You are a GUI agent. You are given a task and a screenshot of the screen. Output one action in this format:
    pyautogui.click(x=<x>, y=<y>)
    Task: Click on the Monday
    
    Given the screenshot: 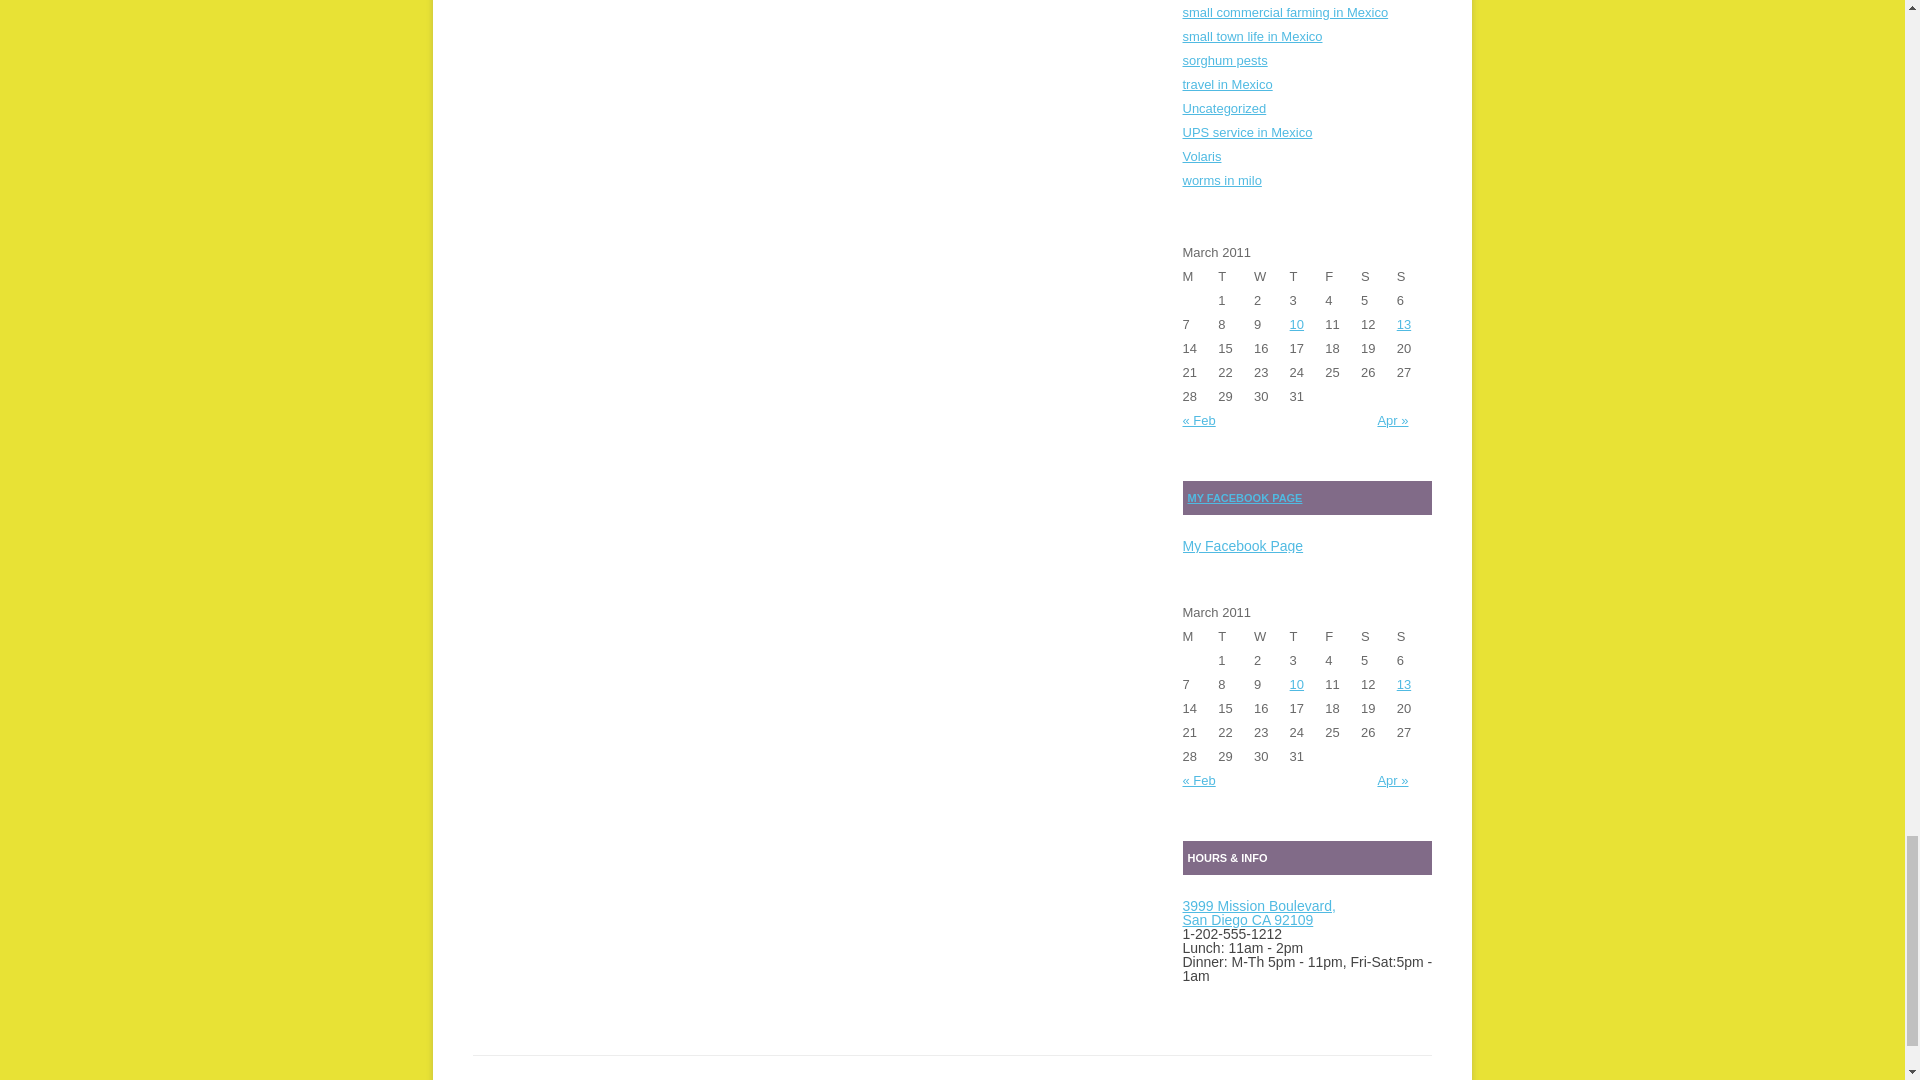 What is the action you would take?
    pyautogui.click(x=1200, y=276)
    